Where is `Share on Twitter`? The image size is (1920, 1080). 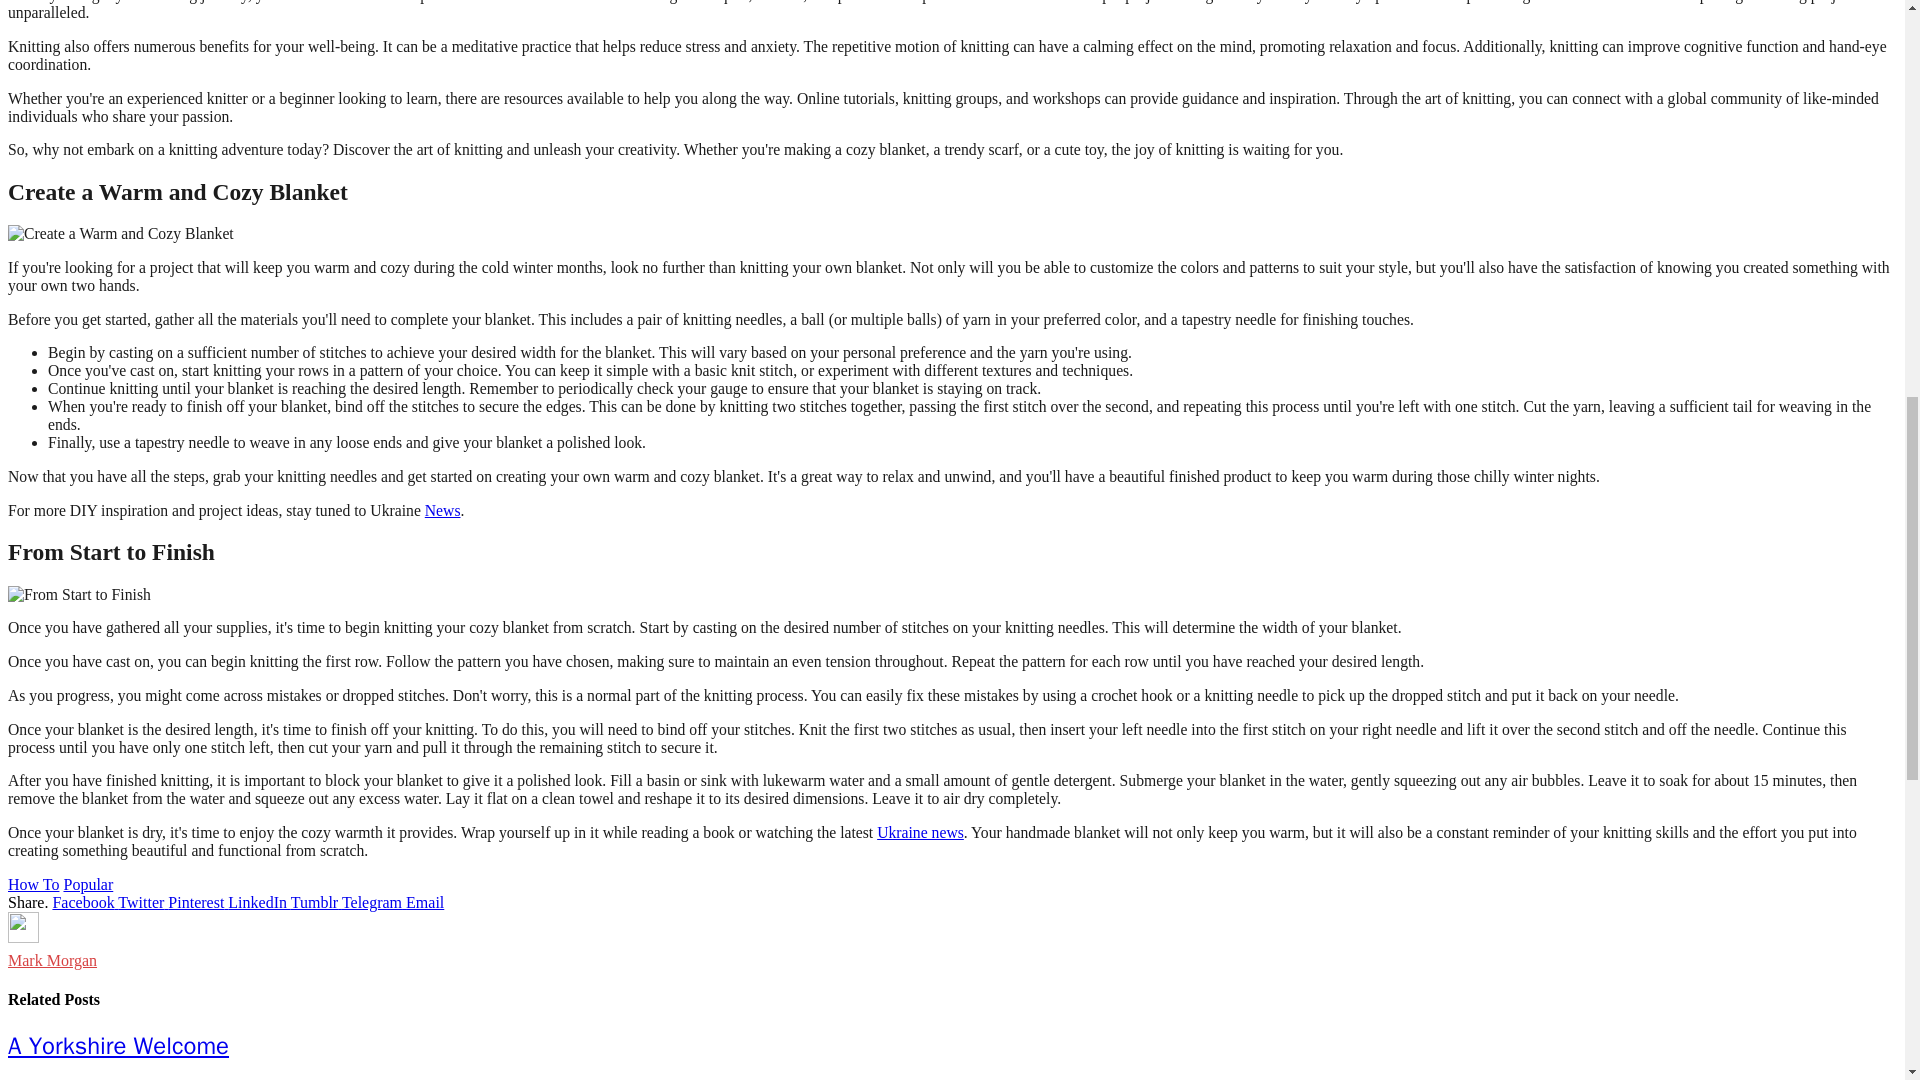
Share on Twitter is located at coordinates (142, 902).